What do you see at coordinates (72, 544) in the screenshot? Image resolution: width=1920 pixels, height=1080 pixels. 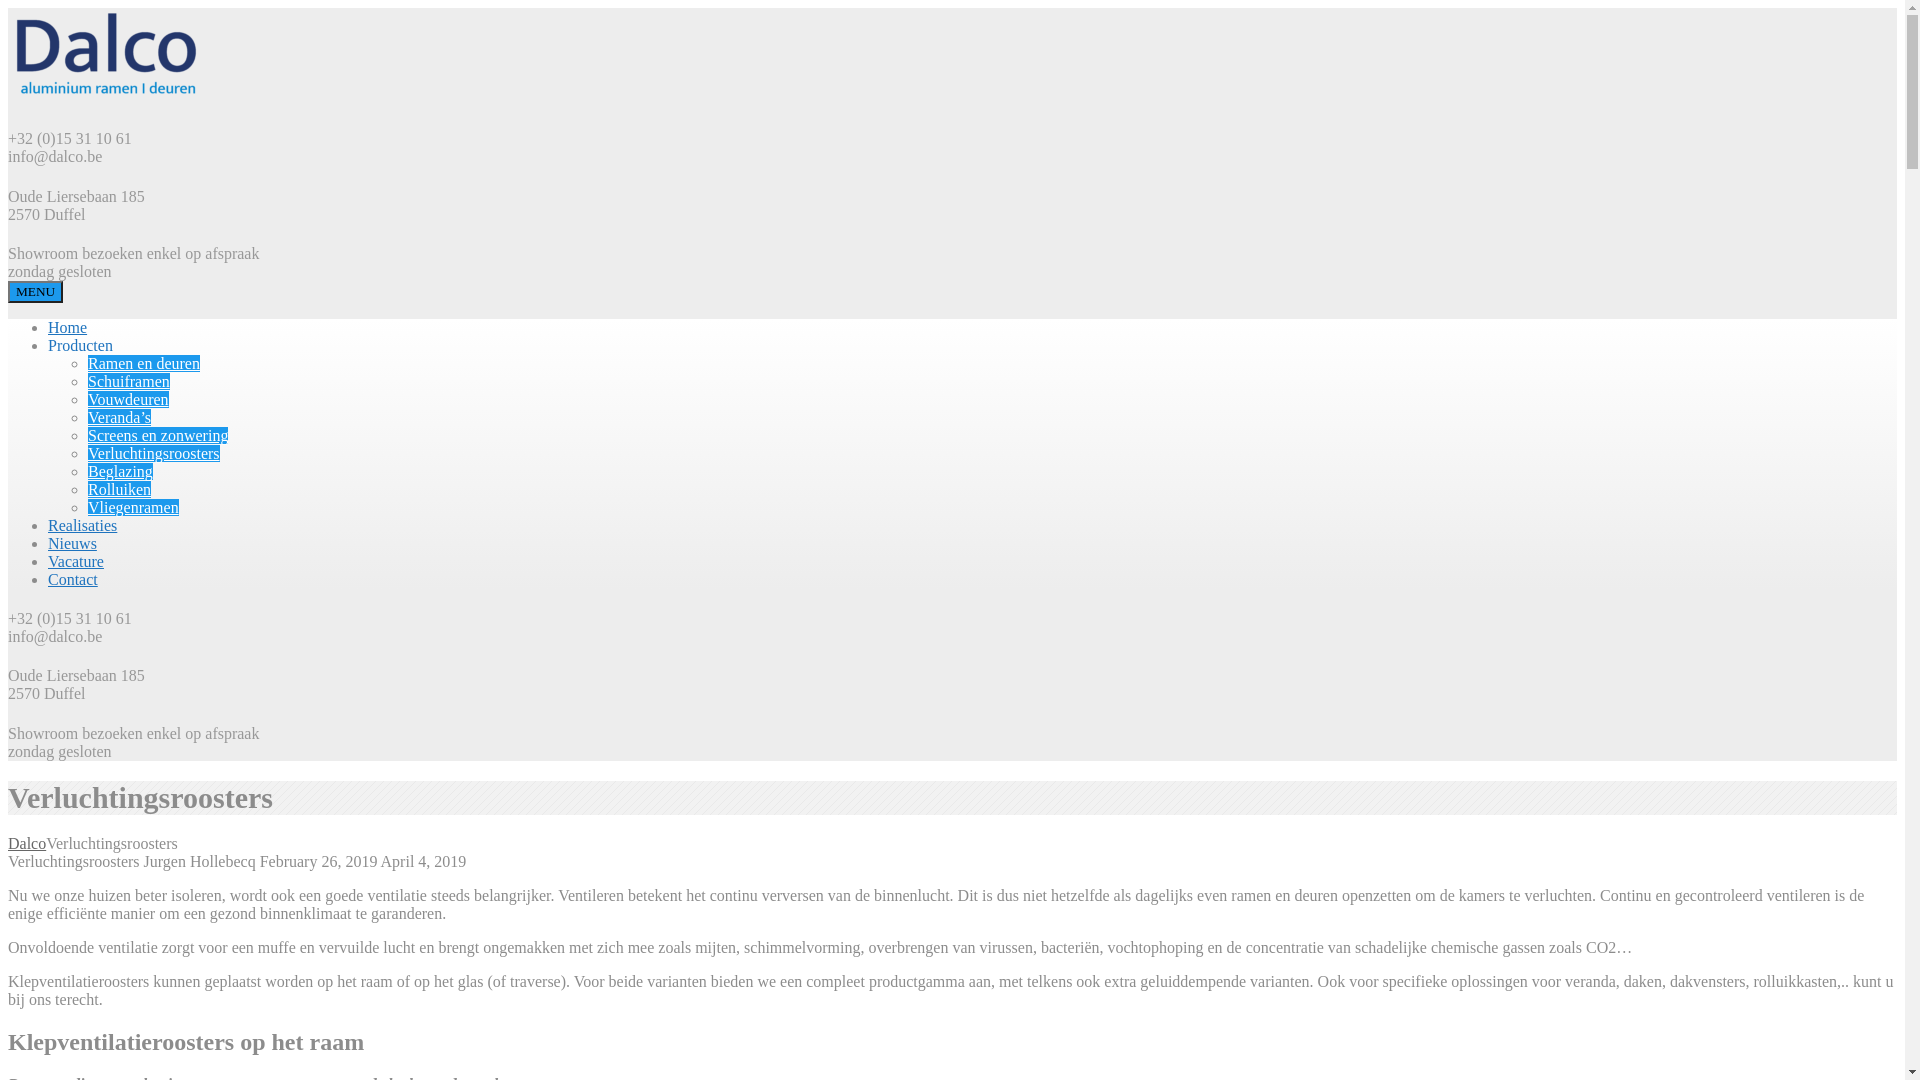 I see `Nieuws` at bounding box center [72, 544].